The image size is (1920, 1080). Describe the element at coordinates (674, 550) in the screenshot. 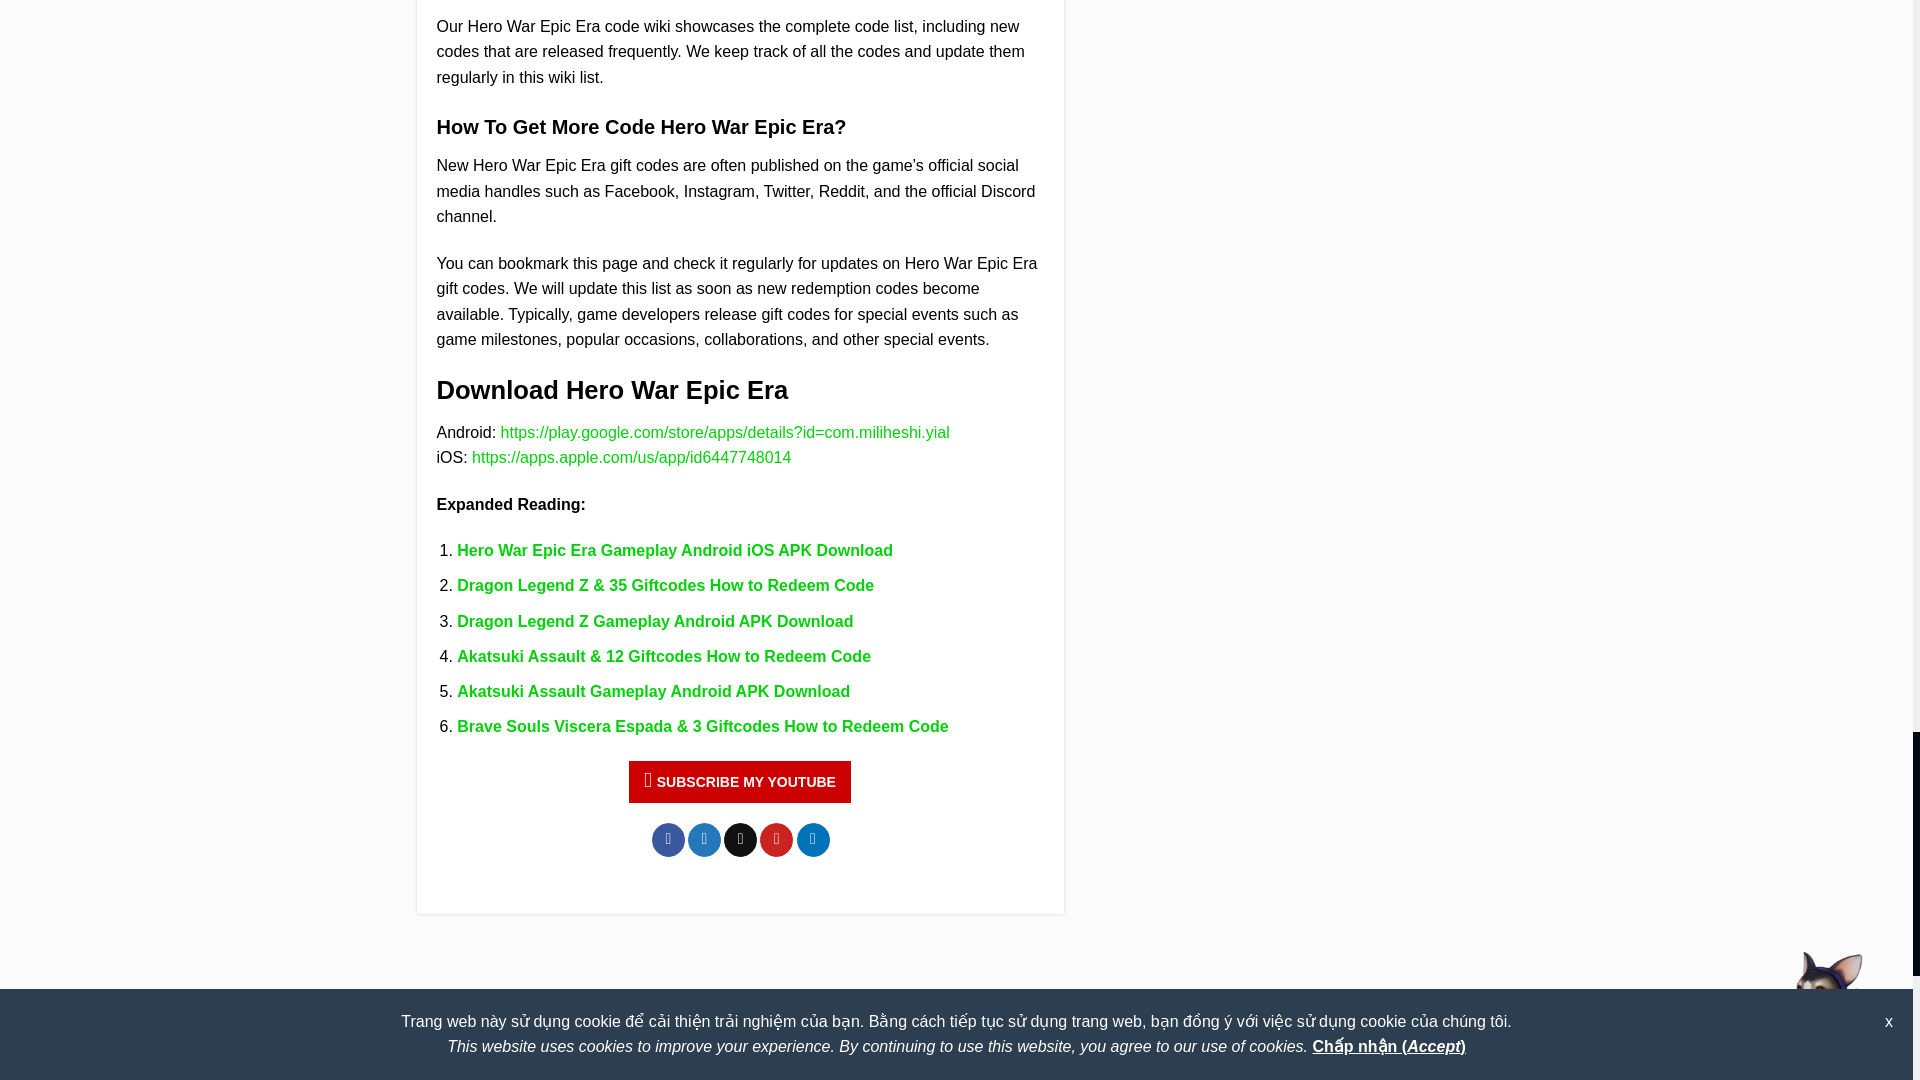

I see `Hero War Epic Era Gameplay Android iOS APK Download` at that location.